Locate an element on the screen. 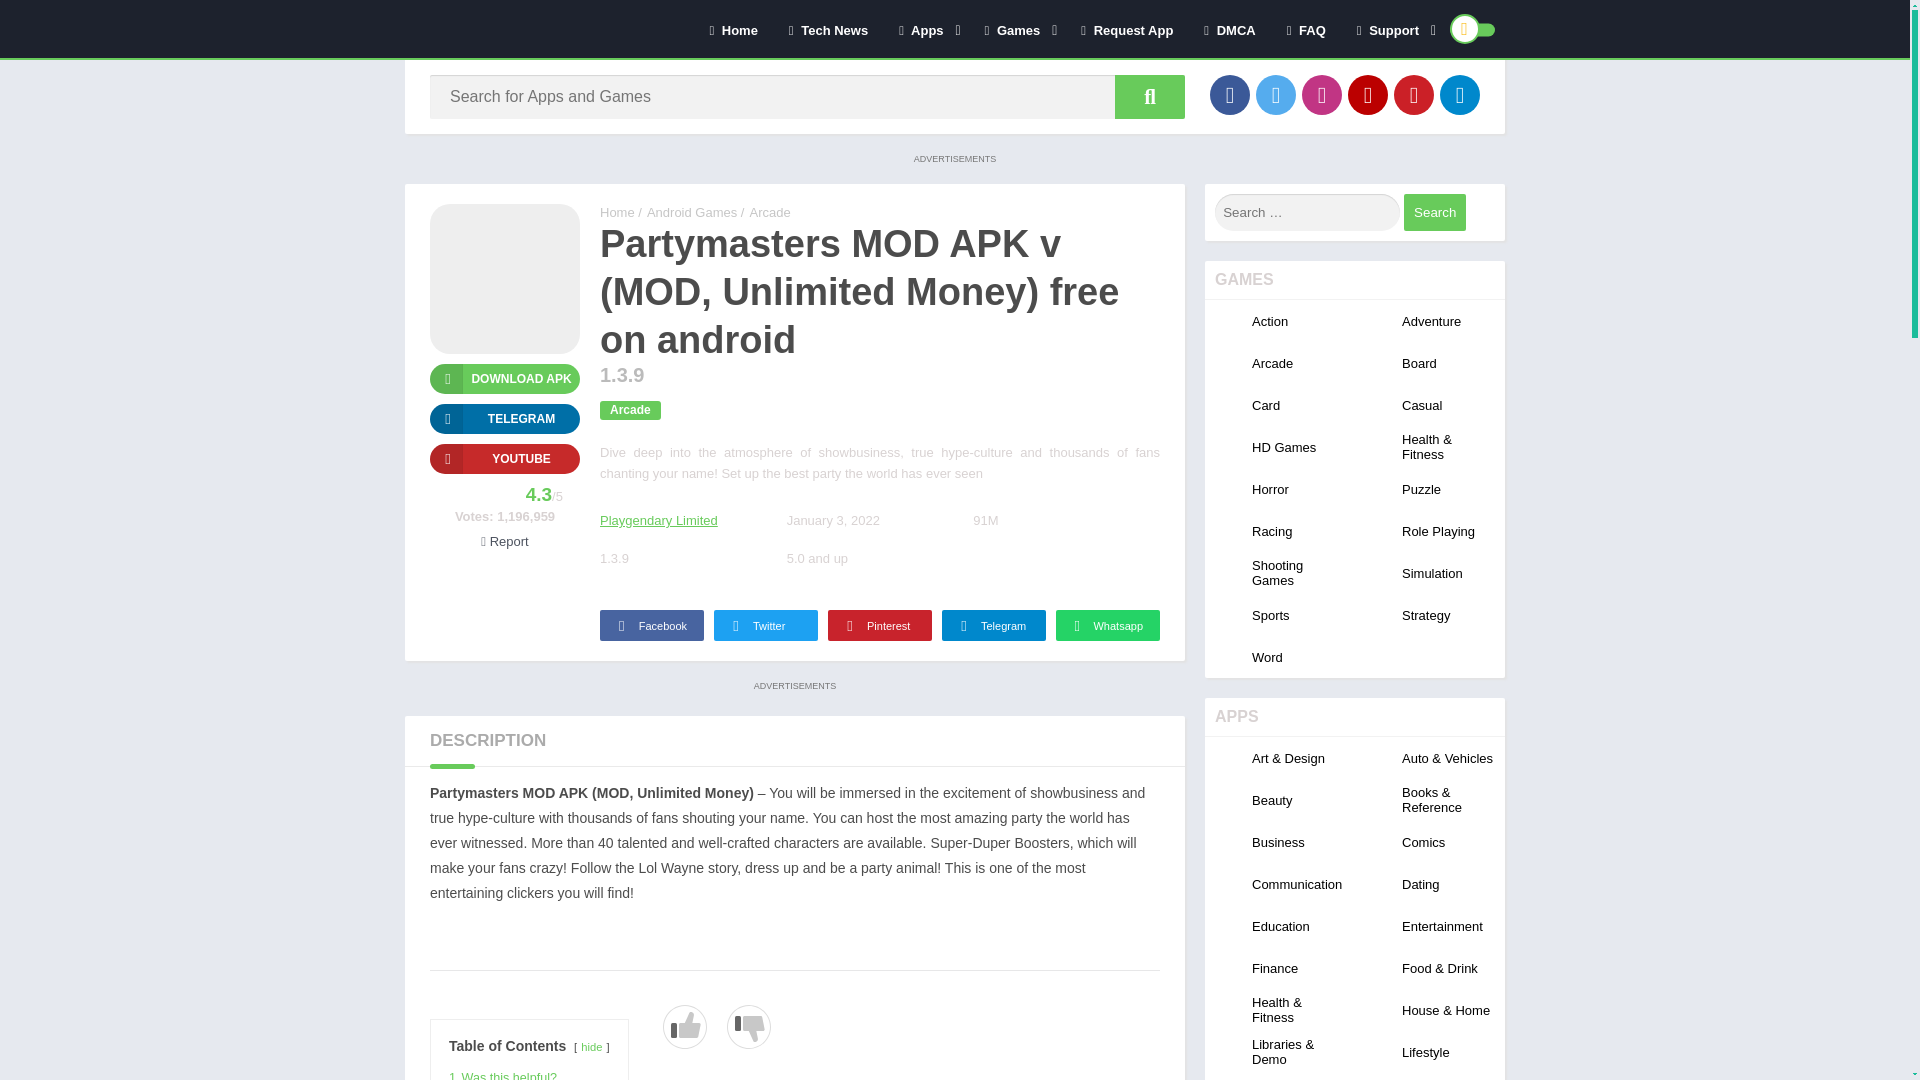 The width and height of the screenshot is (1920, 1080). Telegram is located at coordinates (1460, 94).